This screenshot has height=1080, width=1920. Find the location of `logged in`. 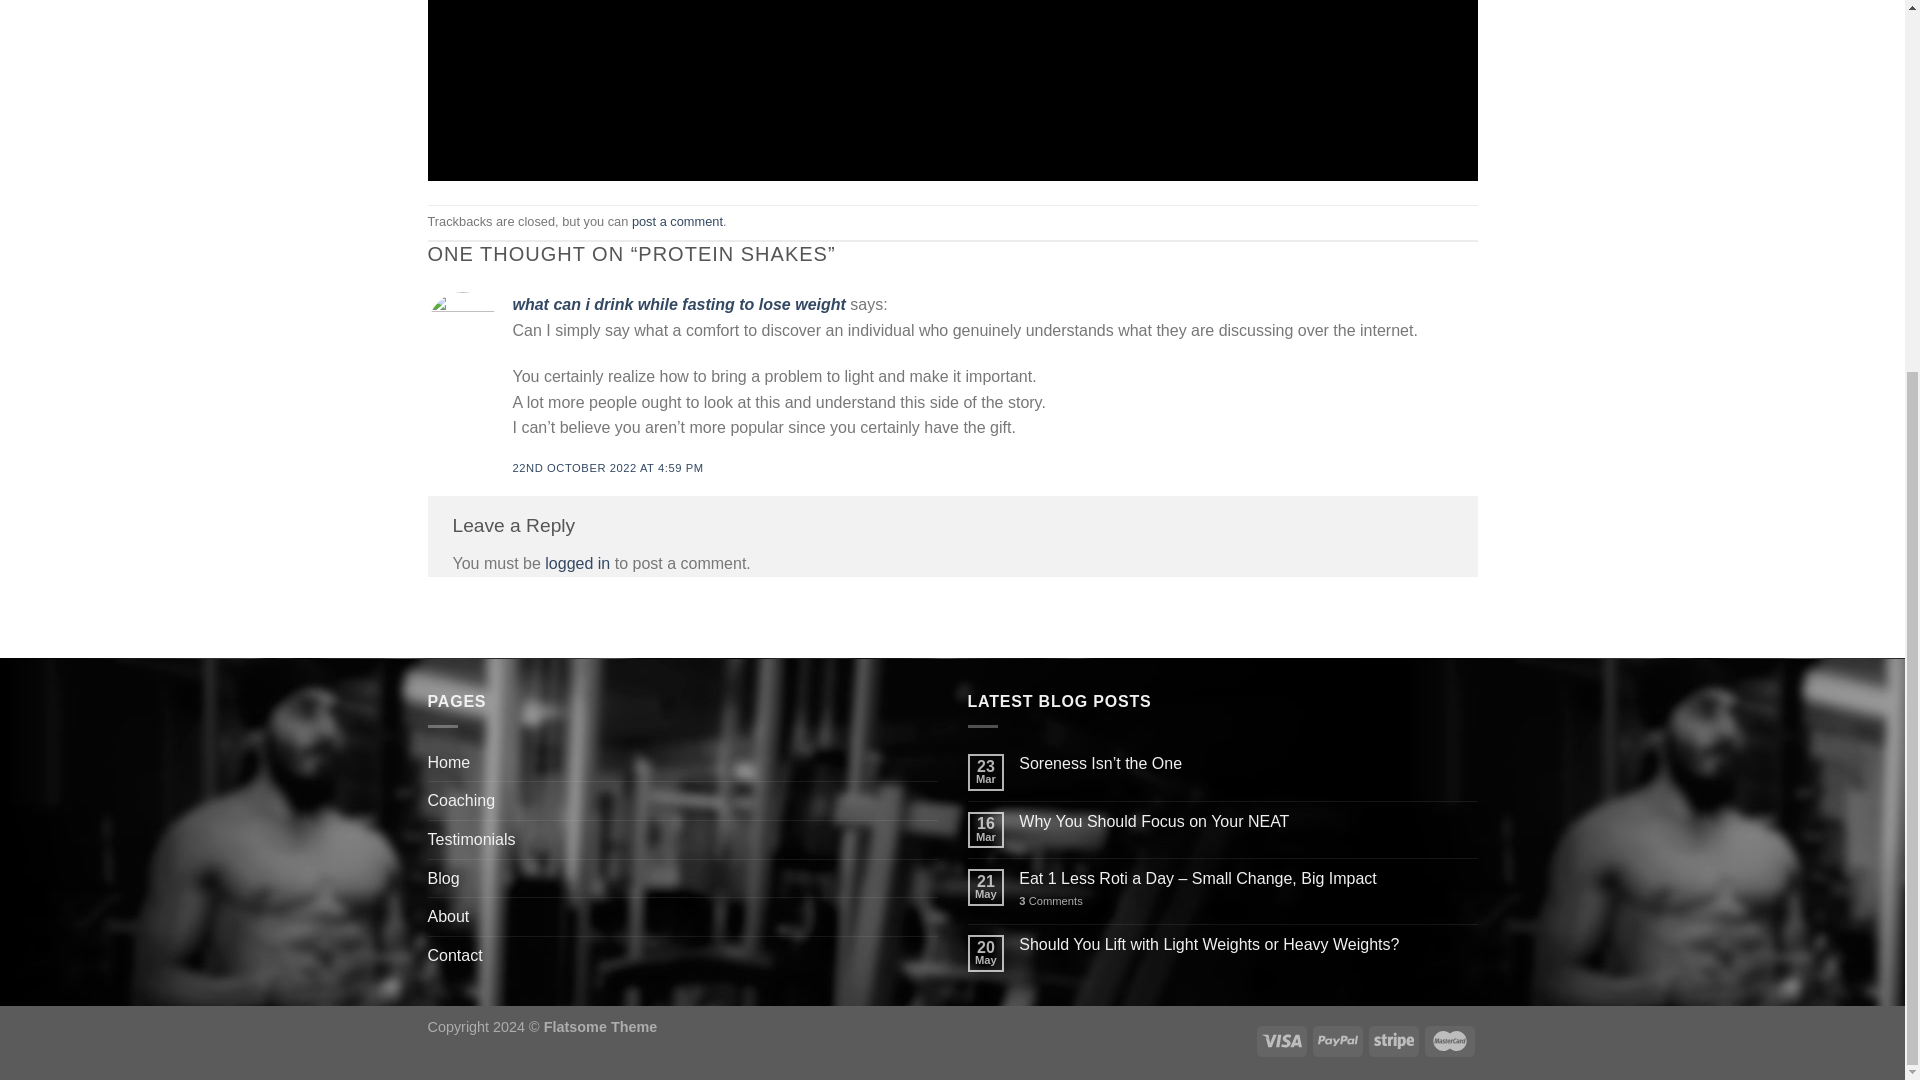

logged in is located at coordinates (578, 564).